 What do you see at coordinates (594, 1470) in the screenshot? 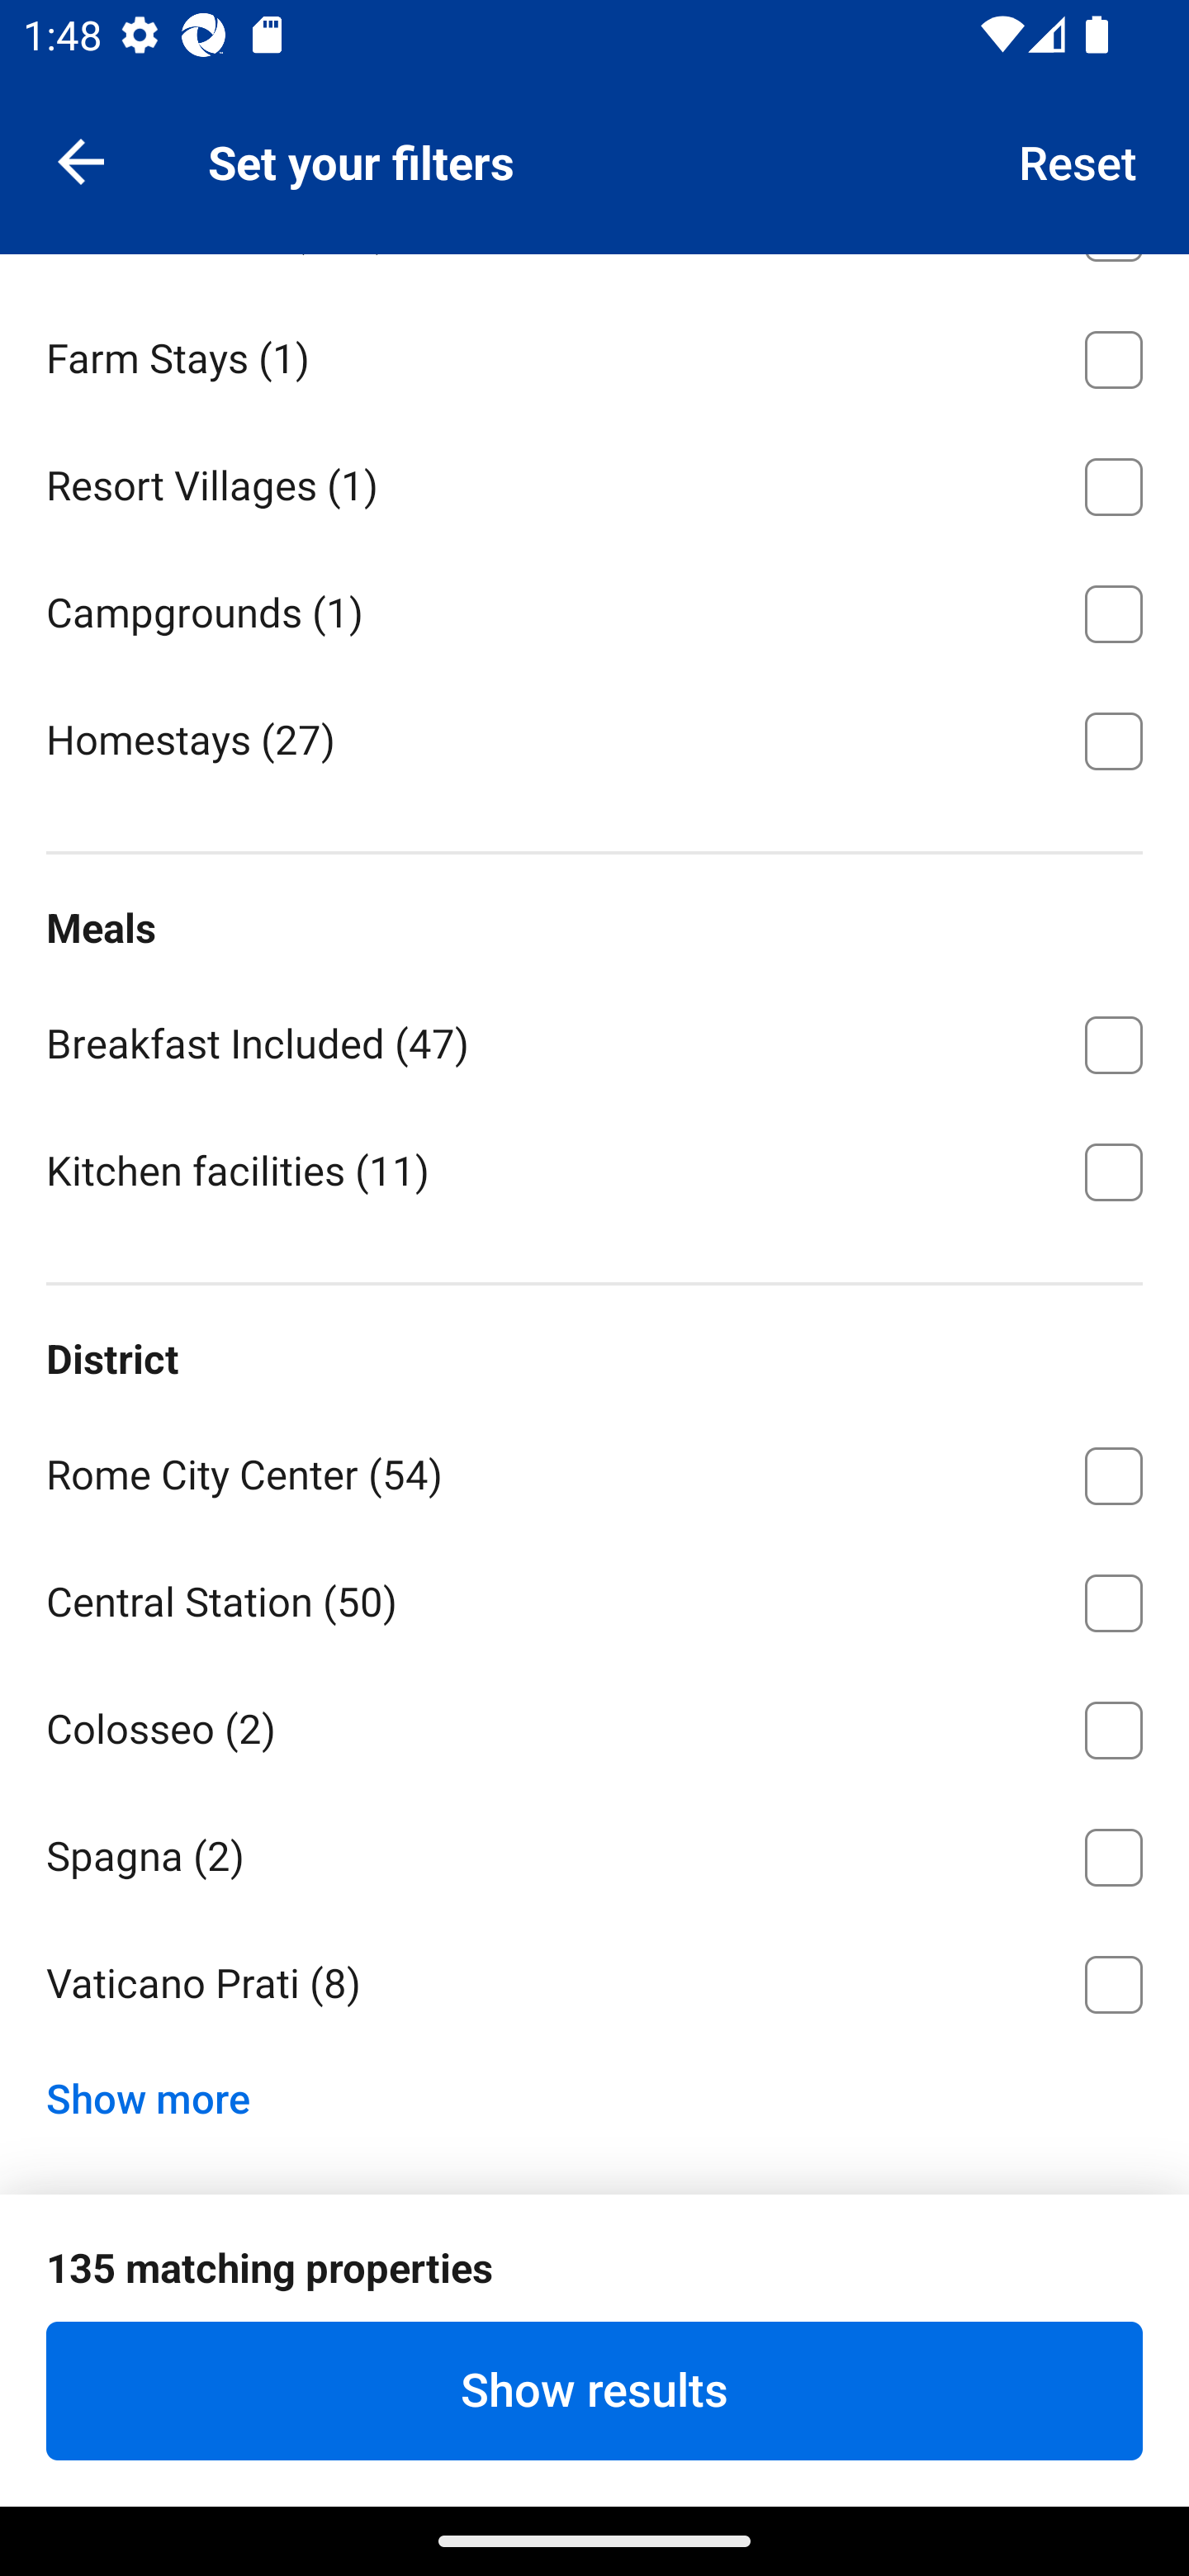
I see `Rome City Center ⁦(54)` at bounding box center [594, 1470].